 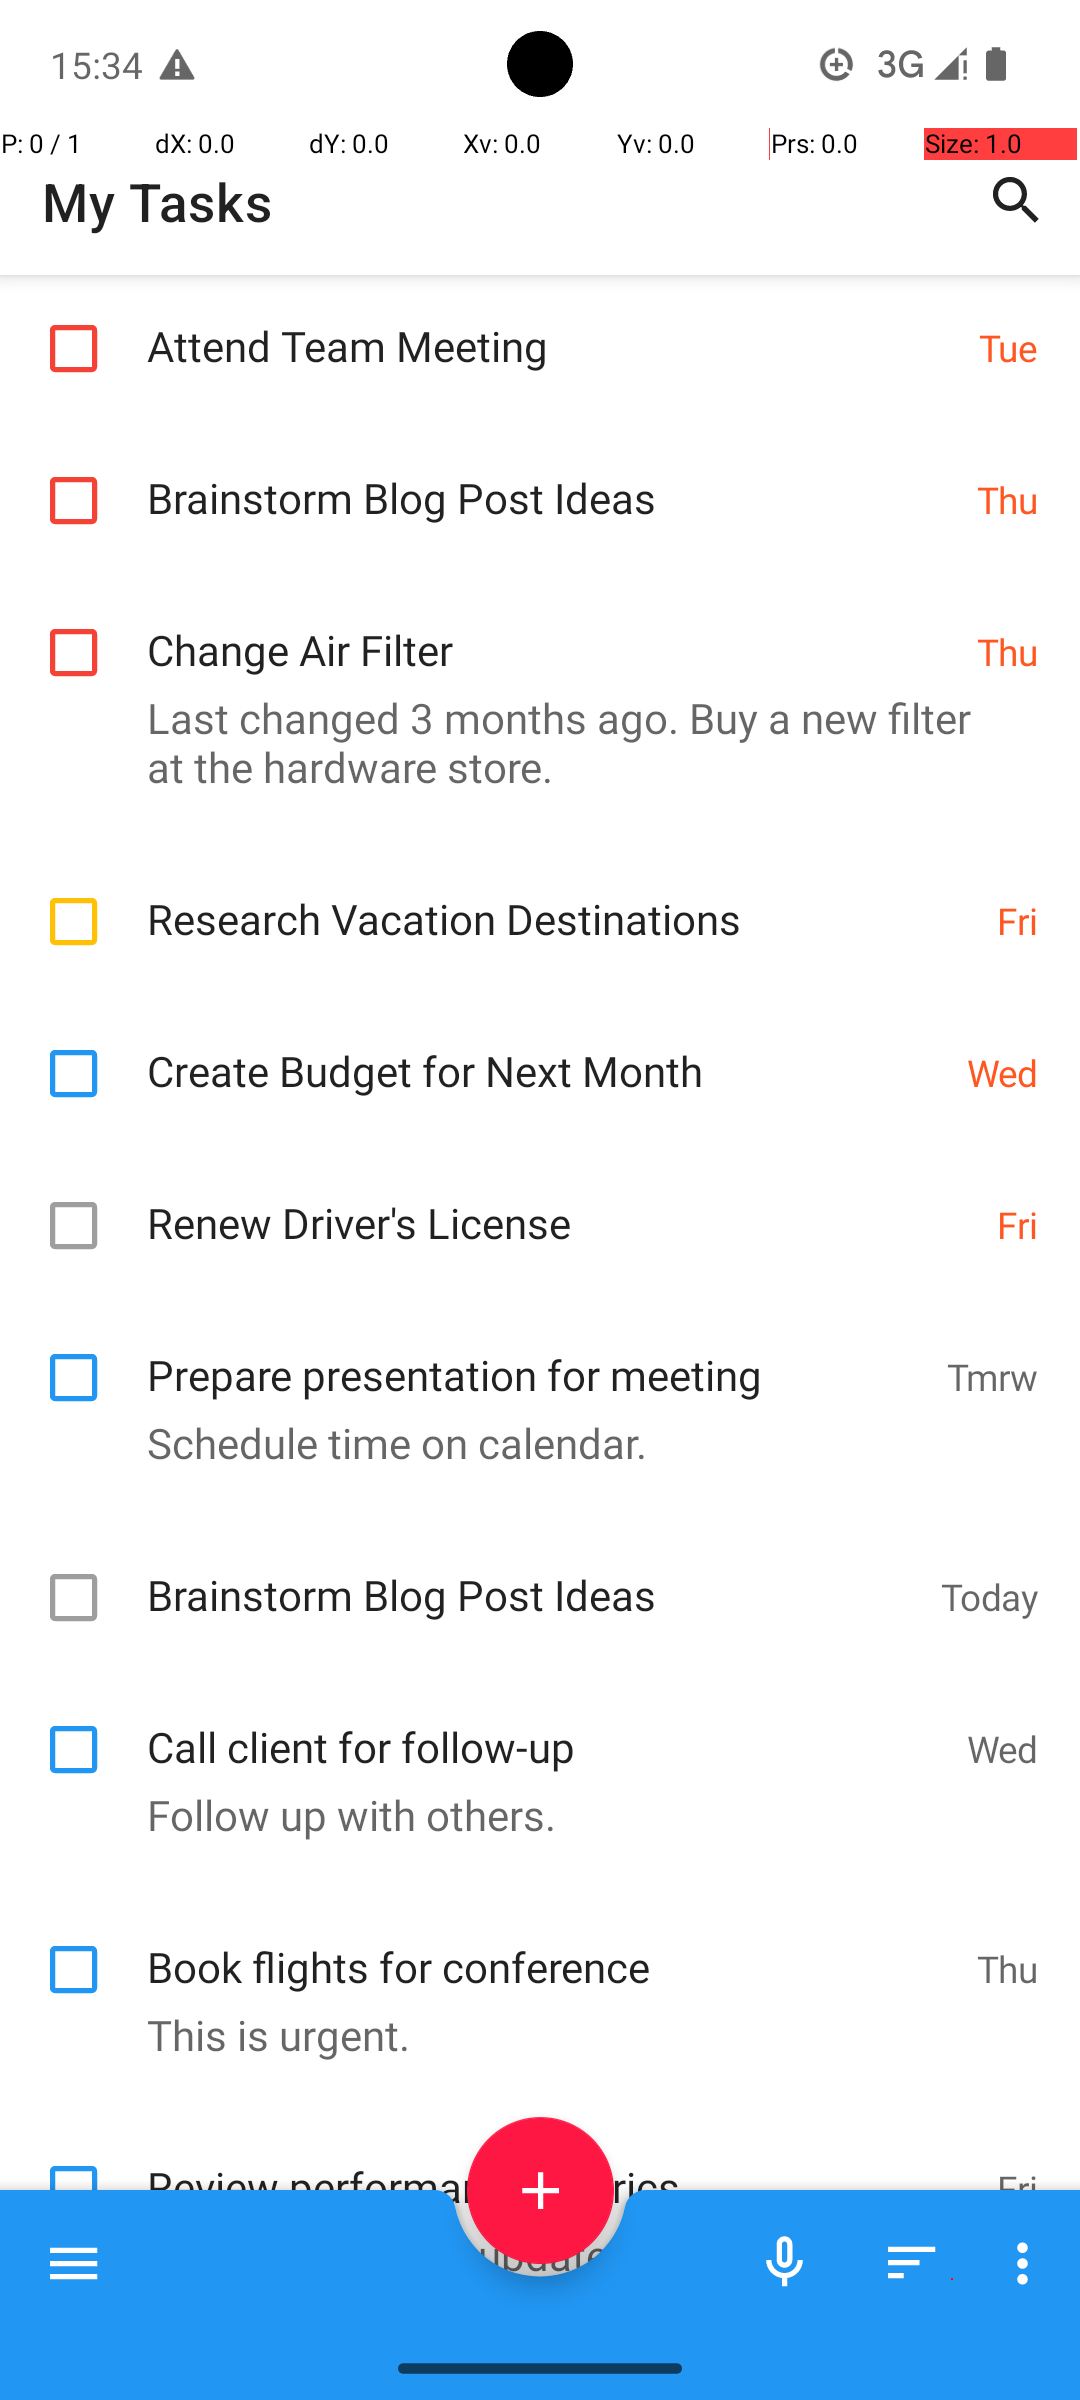 What do you see at coordinates (530, 1814) in the screenshot?
I see `Follow up with others.` at bounding box center [530, 1814].